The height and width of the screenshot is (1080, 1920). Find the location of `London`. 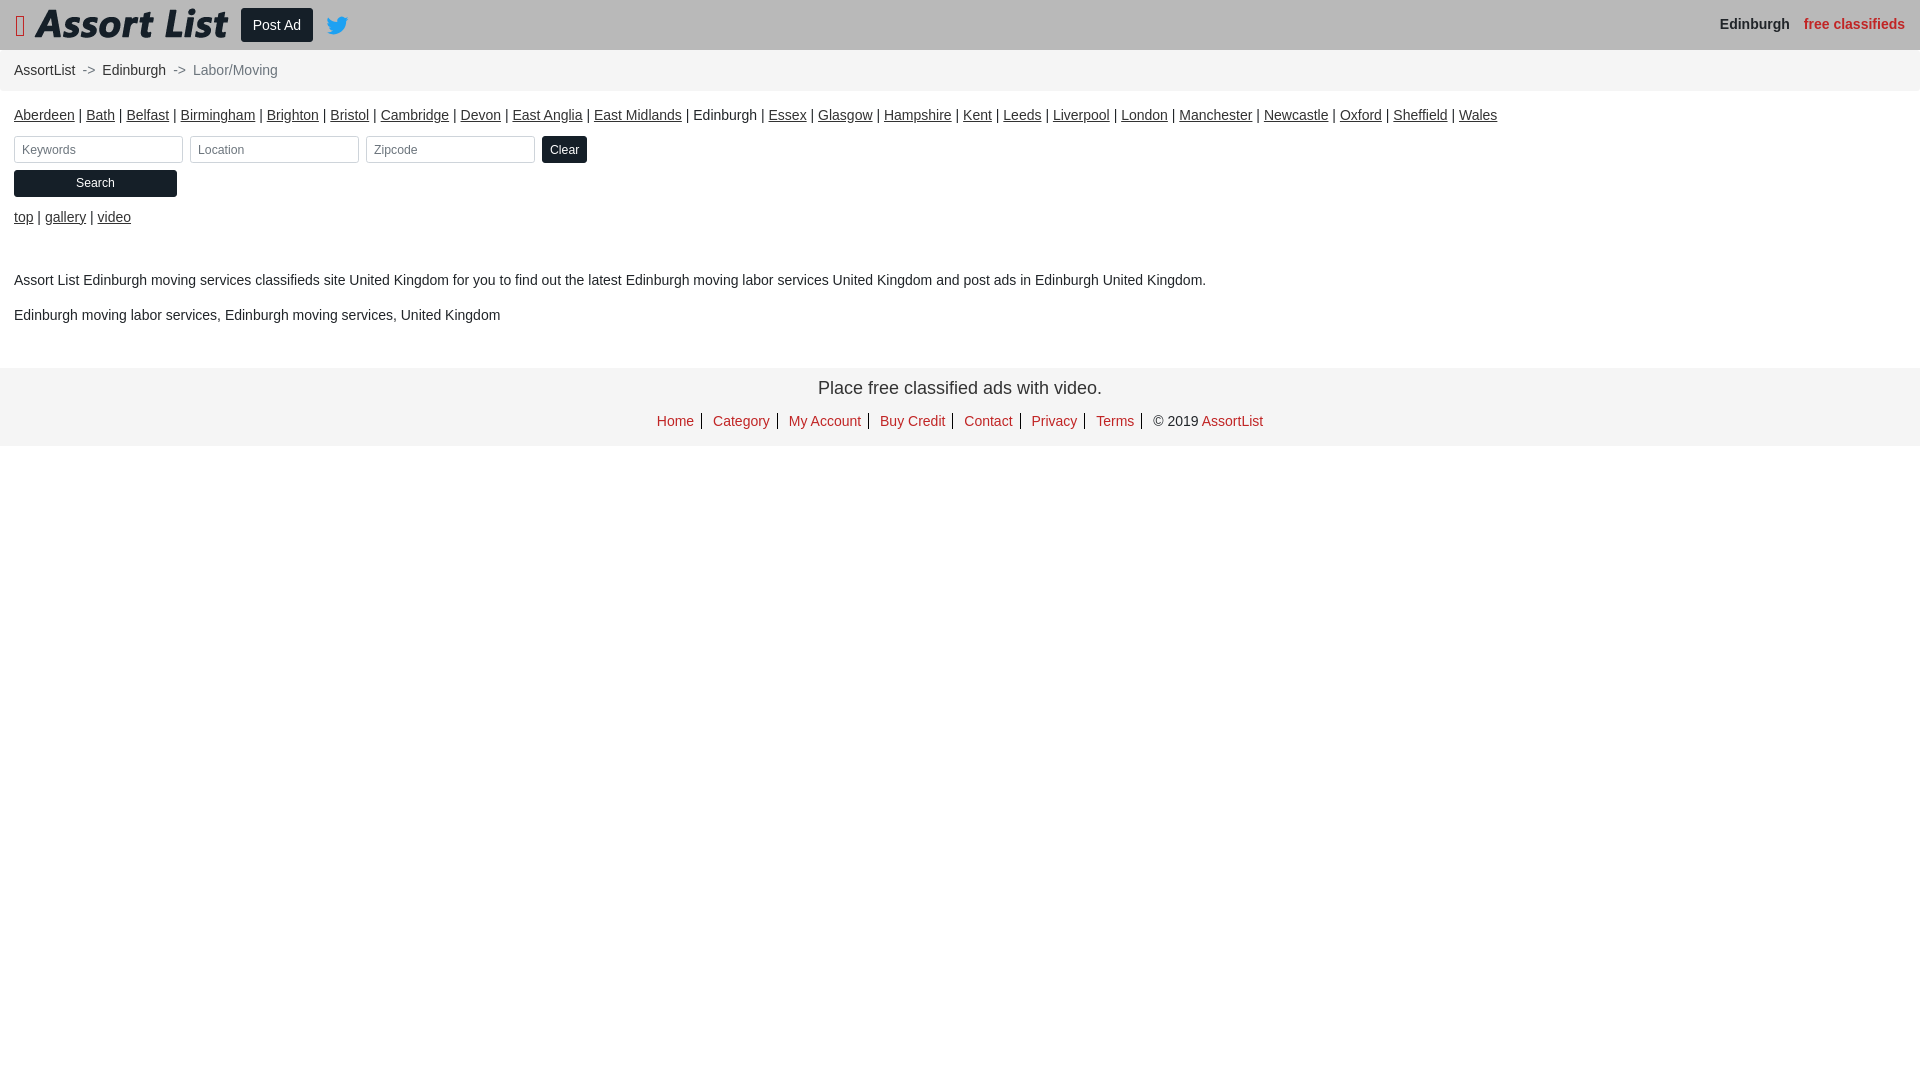

London is located at coordinates (1144, 115).